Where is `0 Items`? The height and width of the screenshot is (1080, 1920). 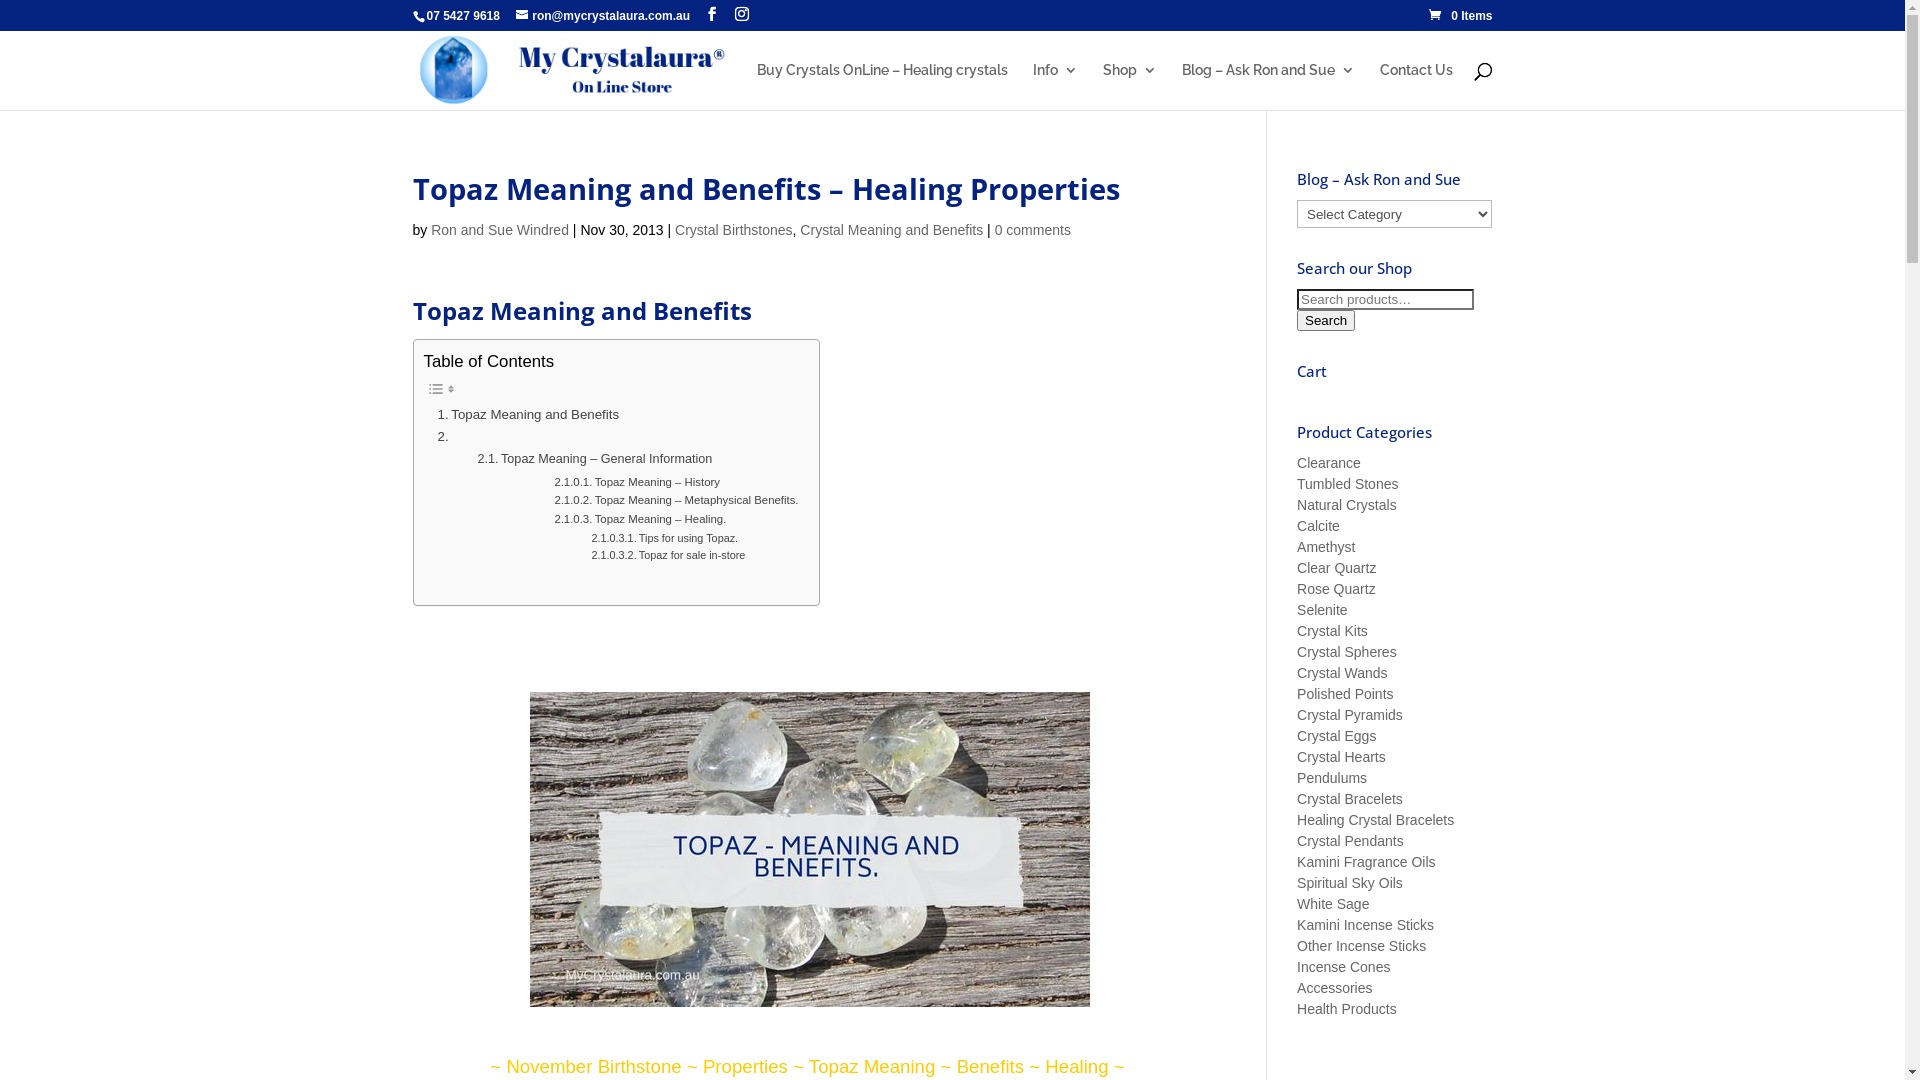
0 Items is located at coordinates (1460, 16).